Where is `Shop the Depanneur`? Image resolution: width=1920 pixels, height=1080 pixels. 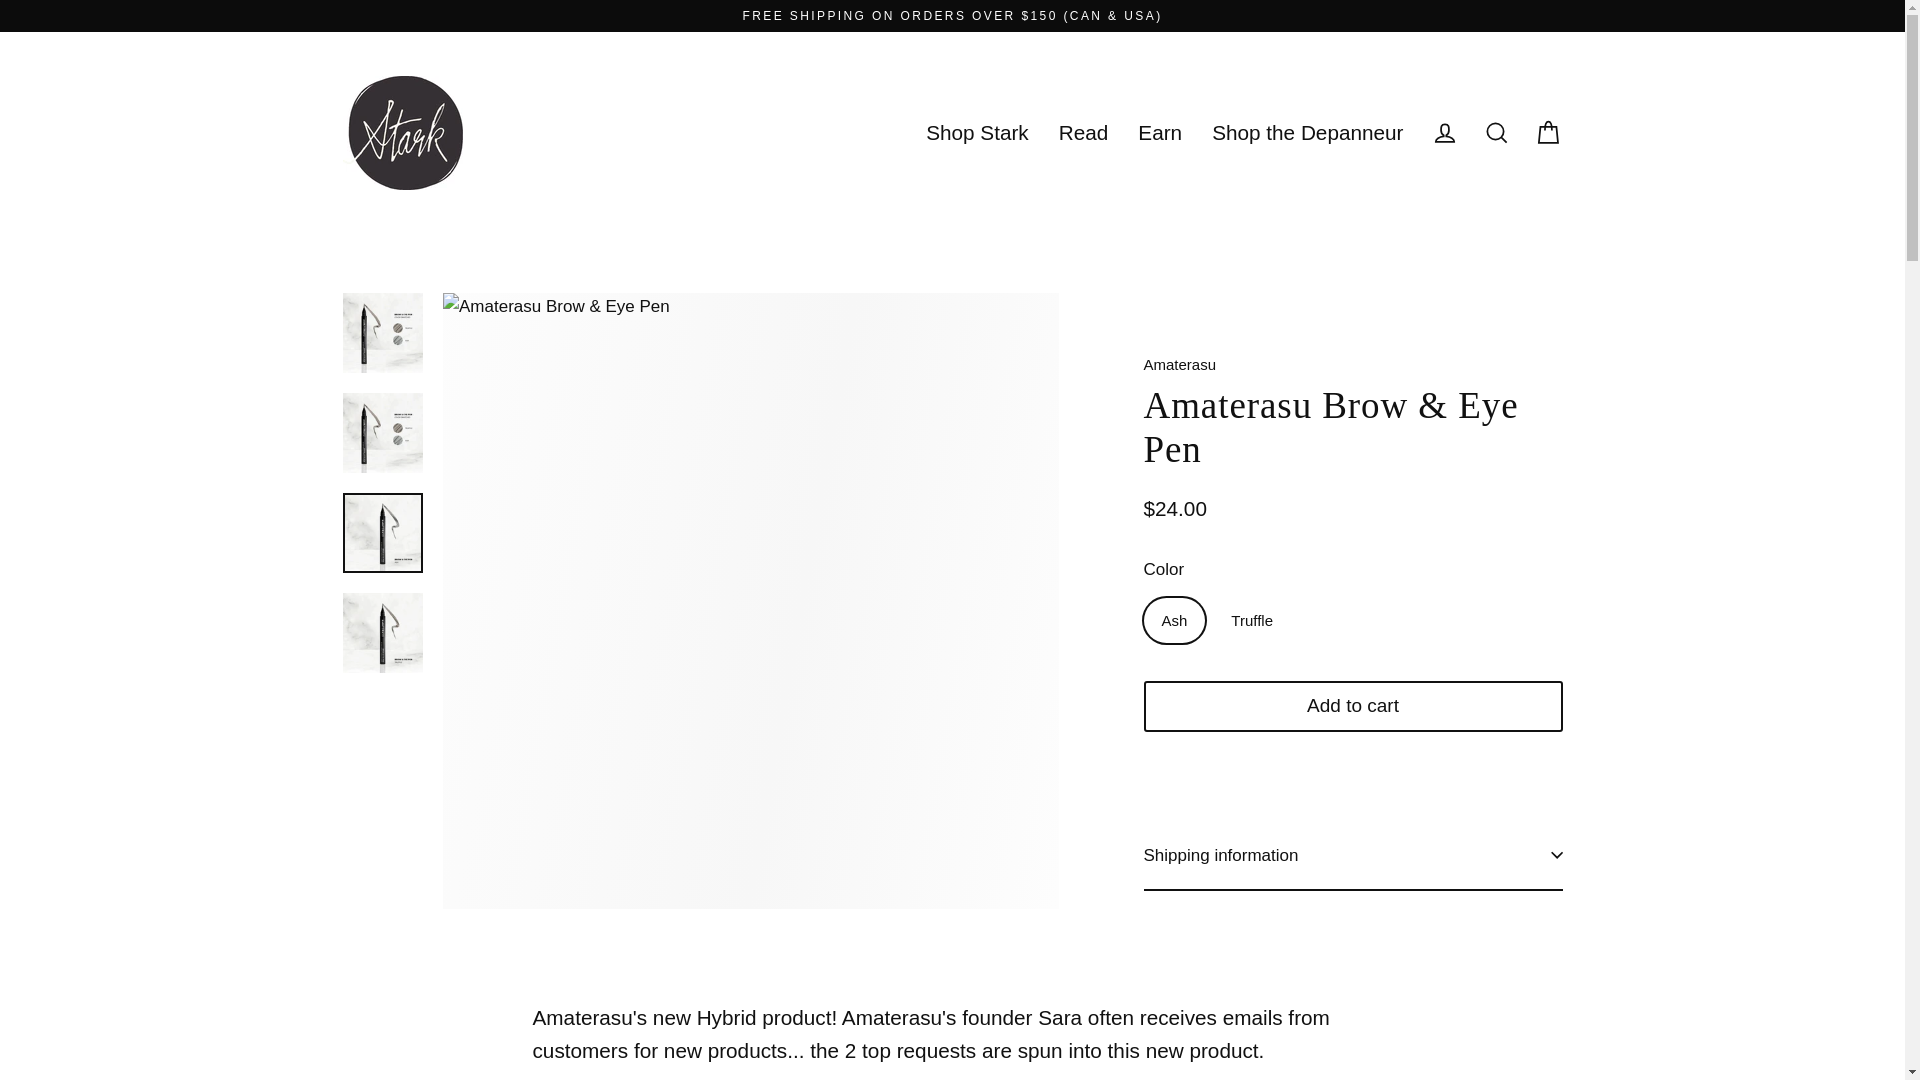
Shop the Depanneur is located at coordinates (1307, 132).